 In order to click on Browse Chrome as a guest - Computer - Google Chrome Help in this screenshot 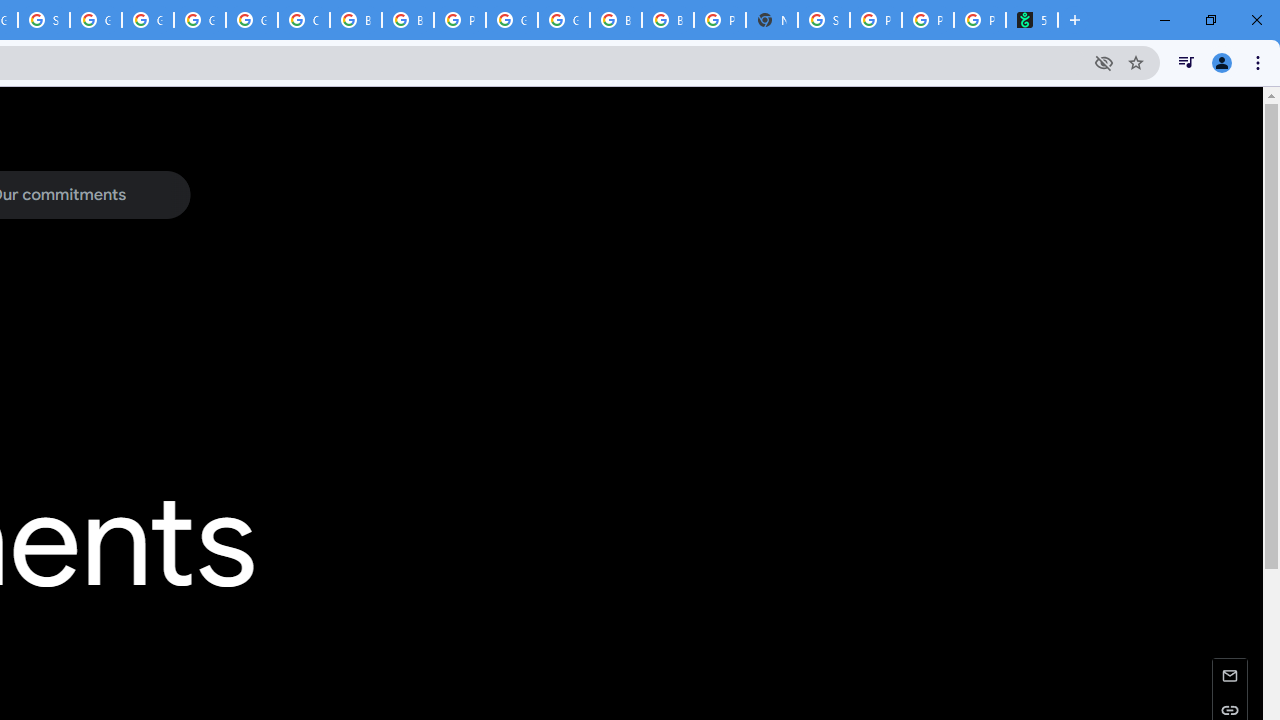, I will do `click(356, 20)`.